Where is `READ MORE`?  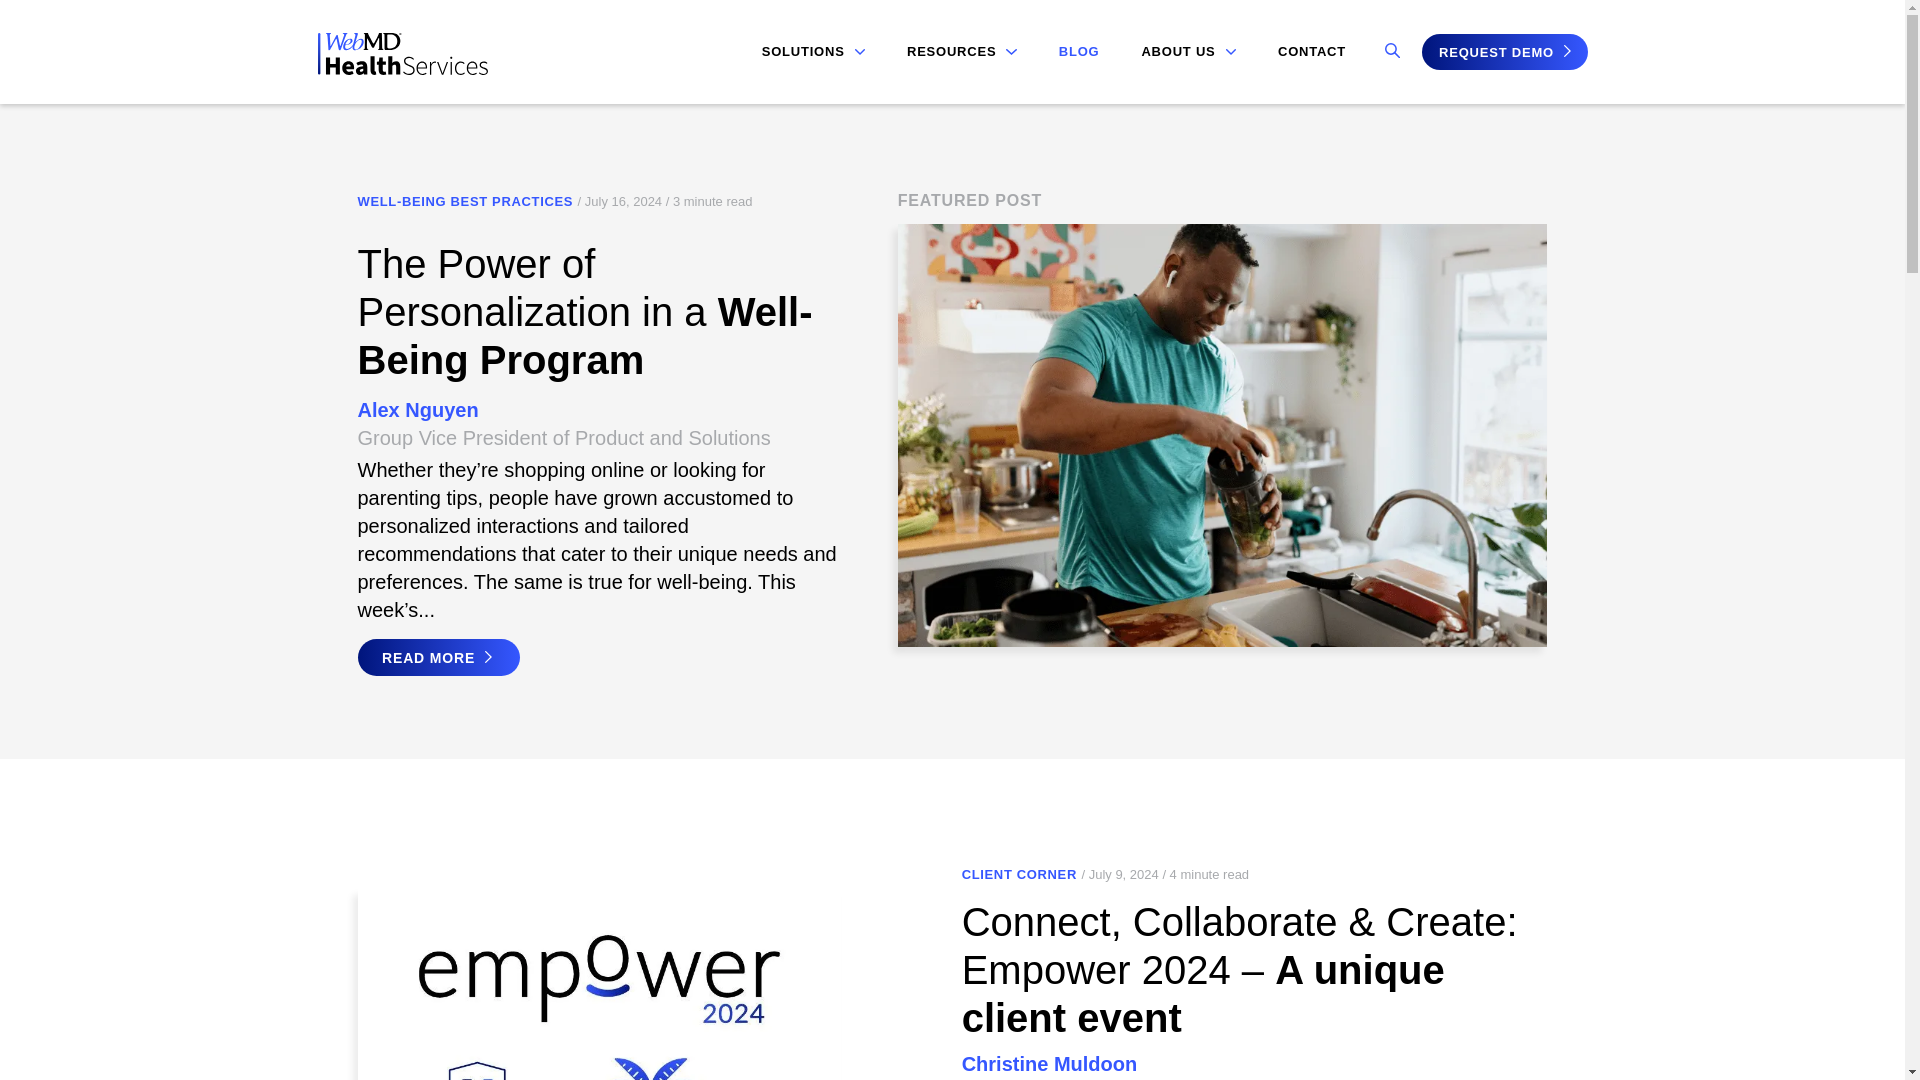 READ MORE is located at coordinates (438, 658).